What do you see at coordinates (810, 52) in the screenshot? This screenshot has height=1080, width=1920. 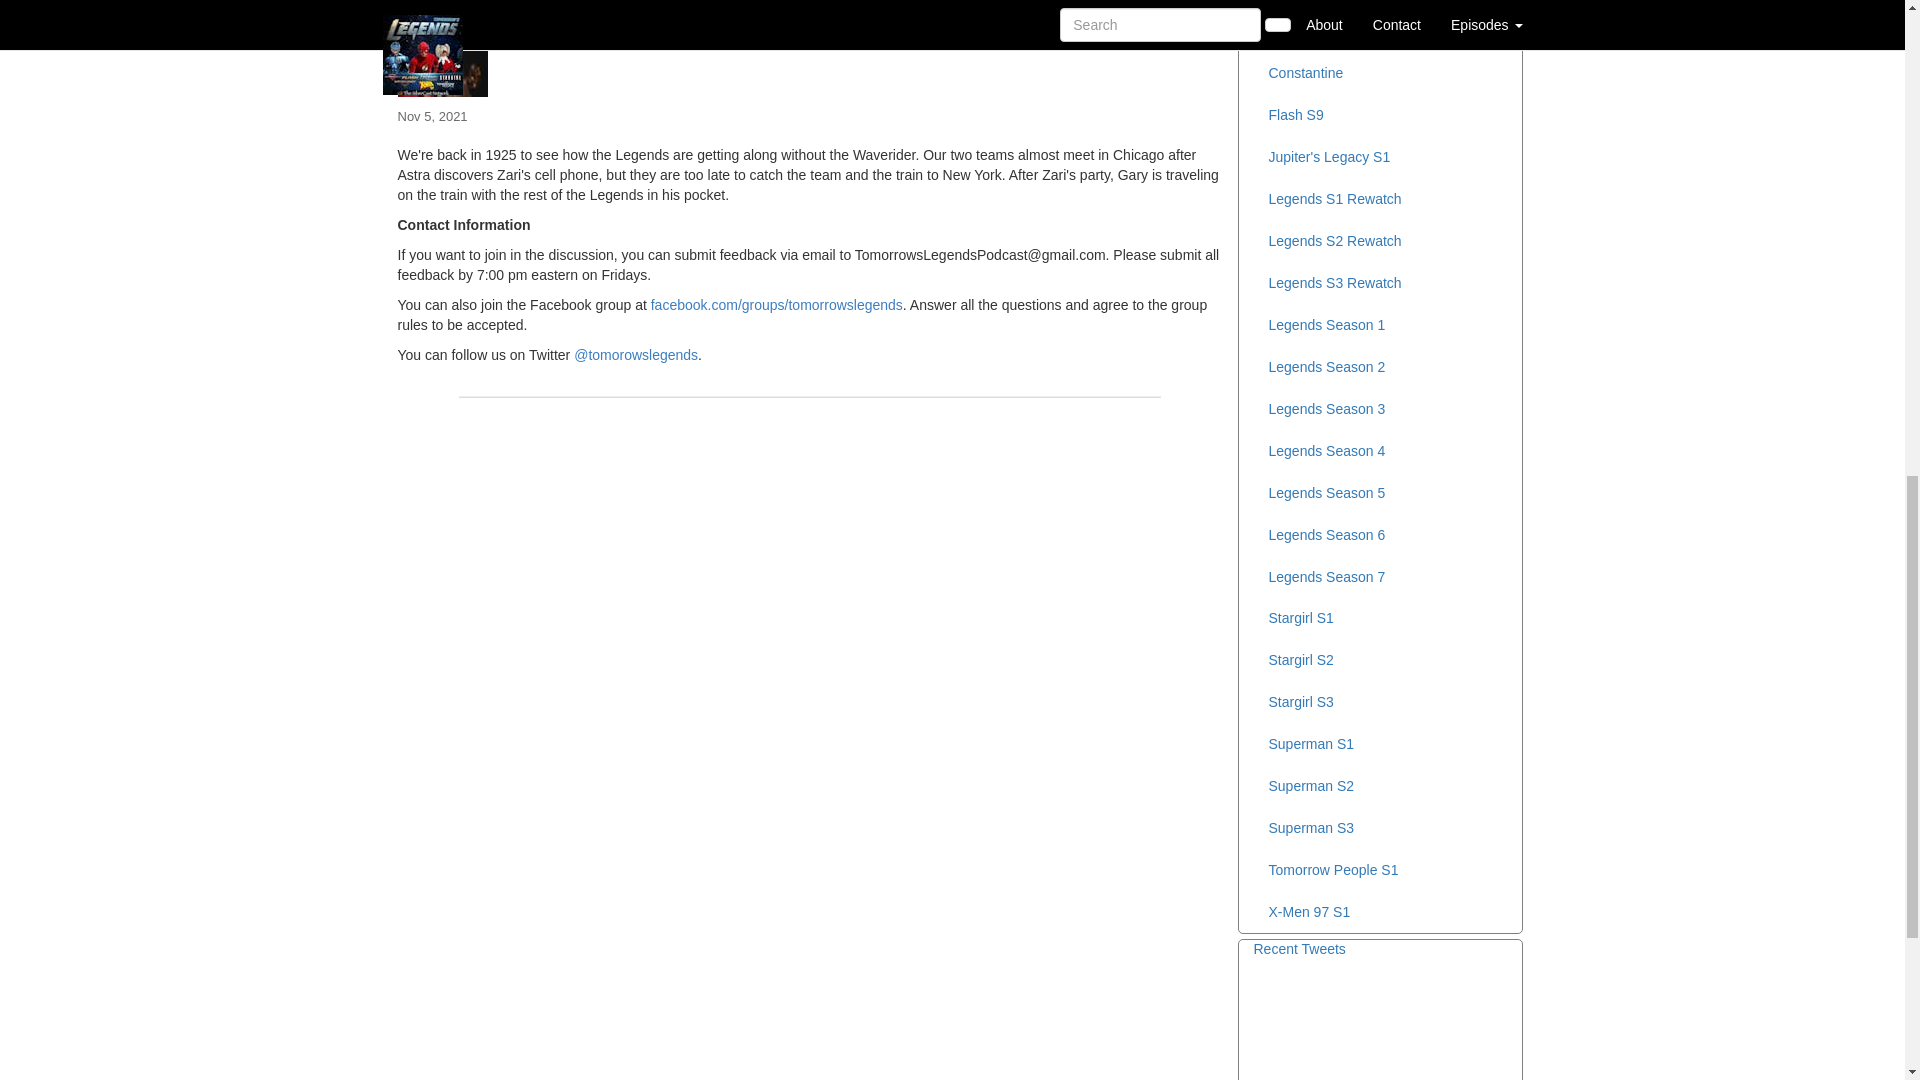 I see `TL188 - Legends - S7E4 - Speakeasy Does It` at bounding box center [810, 52].